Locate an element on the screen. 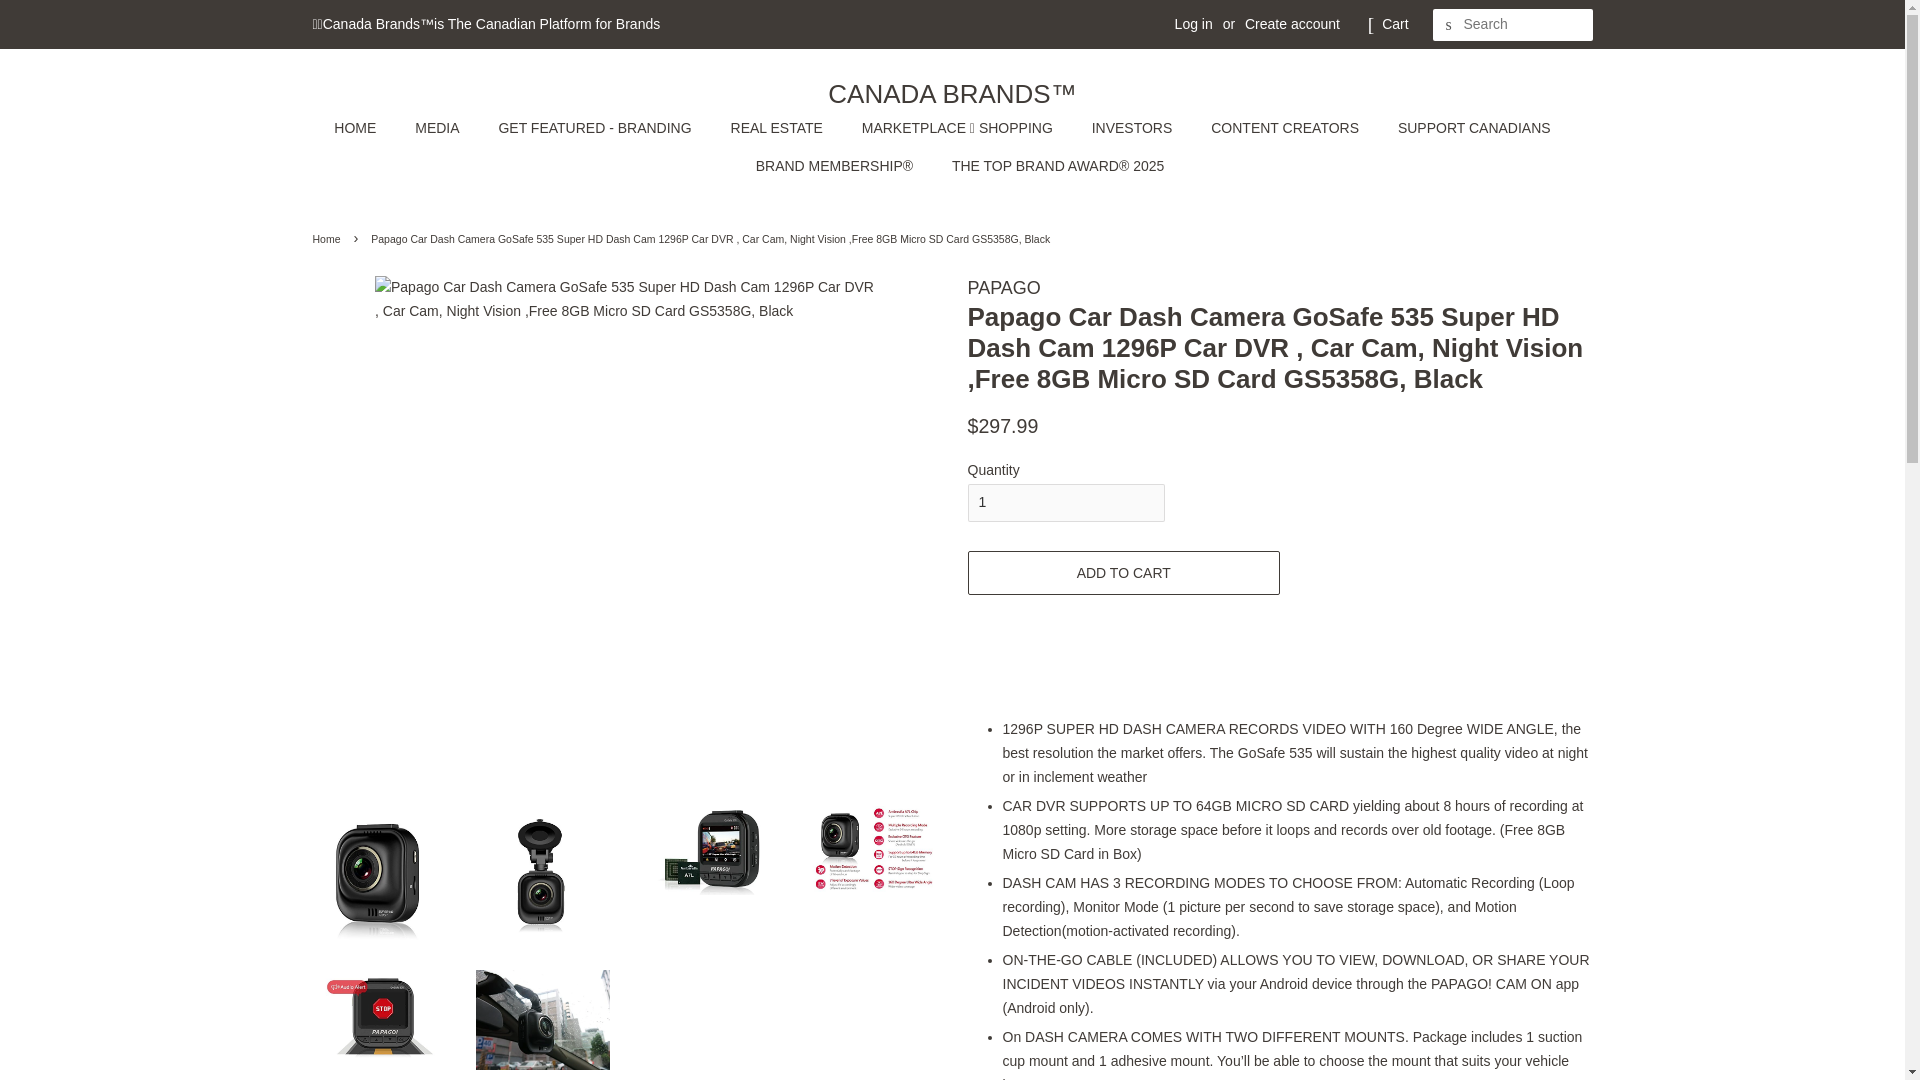 The width and height of the screenshot is (1920, 1080). MEDIA is located at coordinates (438, 128).